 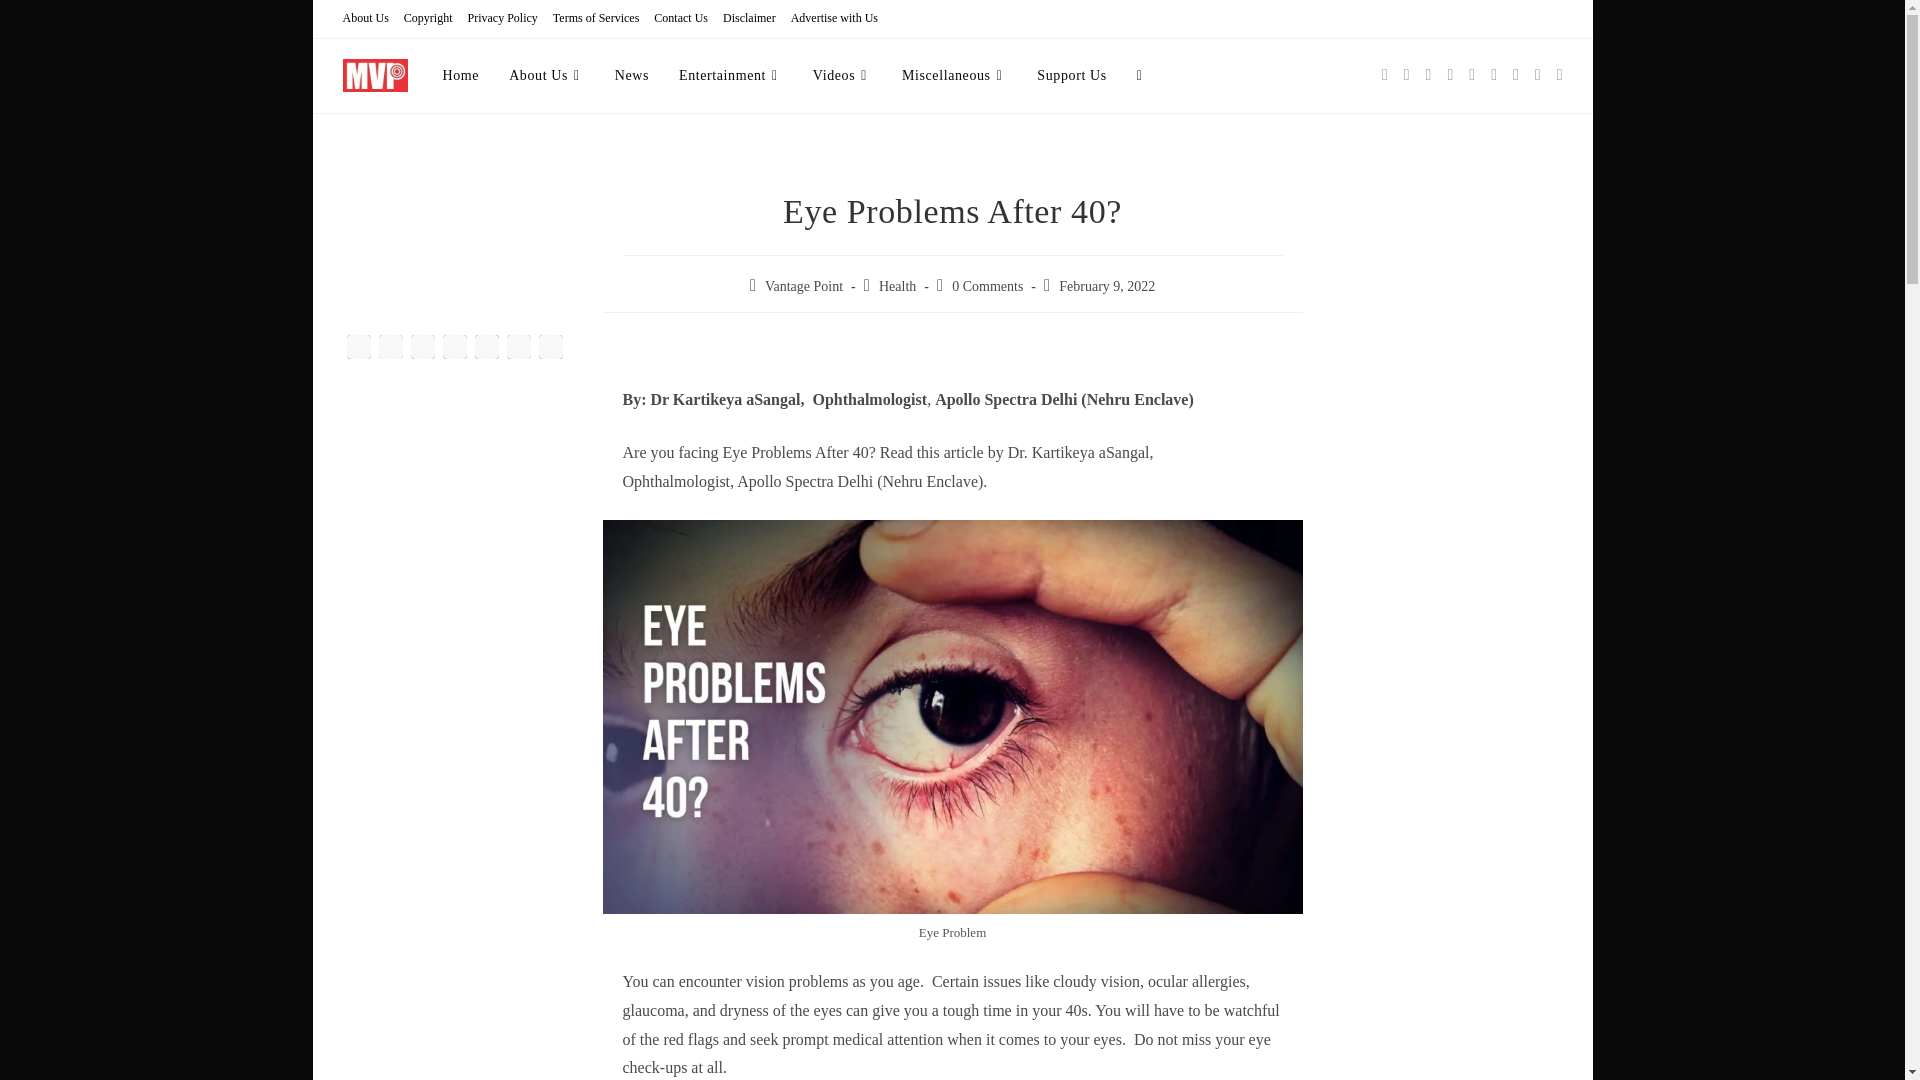 I want to click on Reddit, so click(x=517, y=348).